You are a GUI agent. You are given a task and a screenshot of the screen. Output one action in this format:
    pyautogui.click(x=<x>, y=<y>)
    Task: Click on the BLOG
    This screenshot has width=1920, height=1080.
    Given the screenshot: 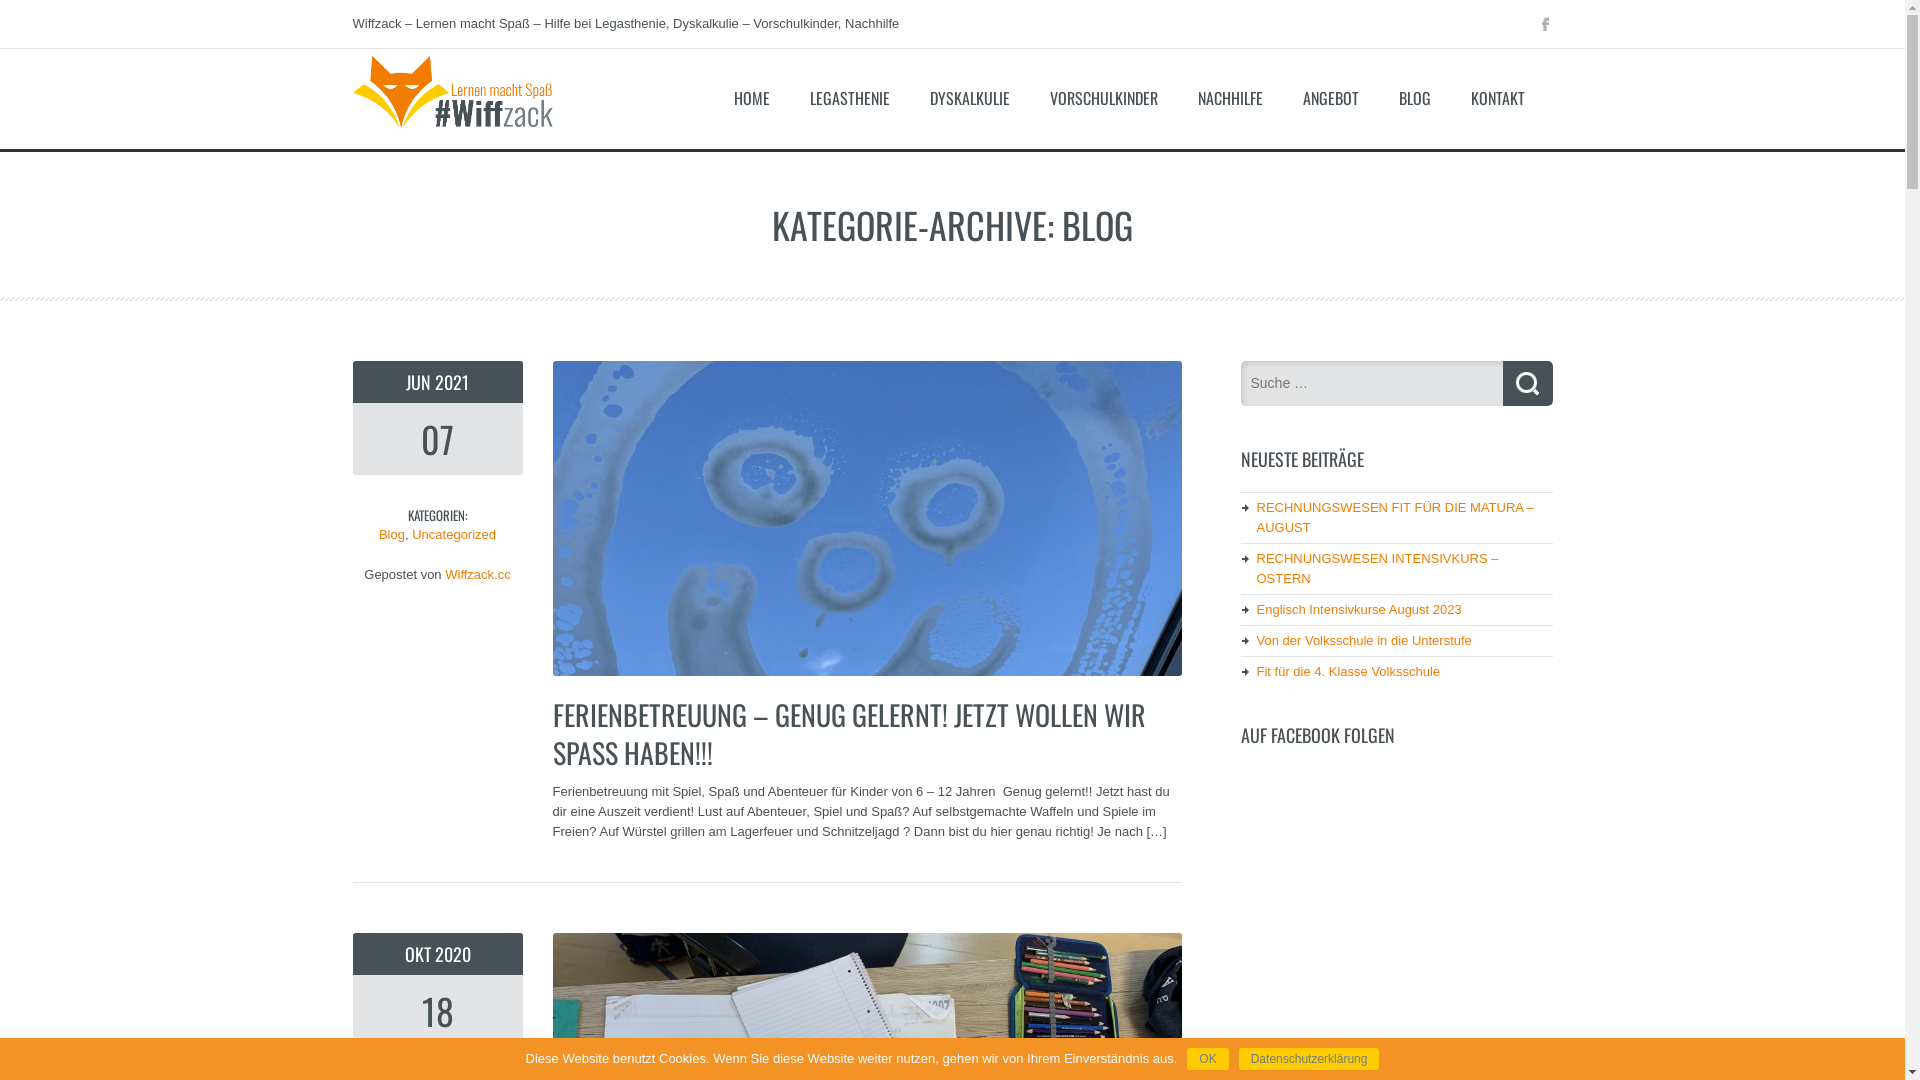 What is the action you would take?
    pyautogui.click(x=1415, y=98)
    